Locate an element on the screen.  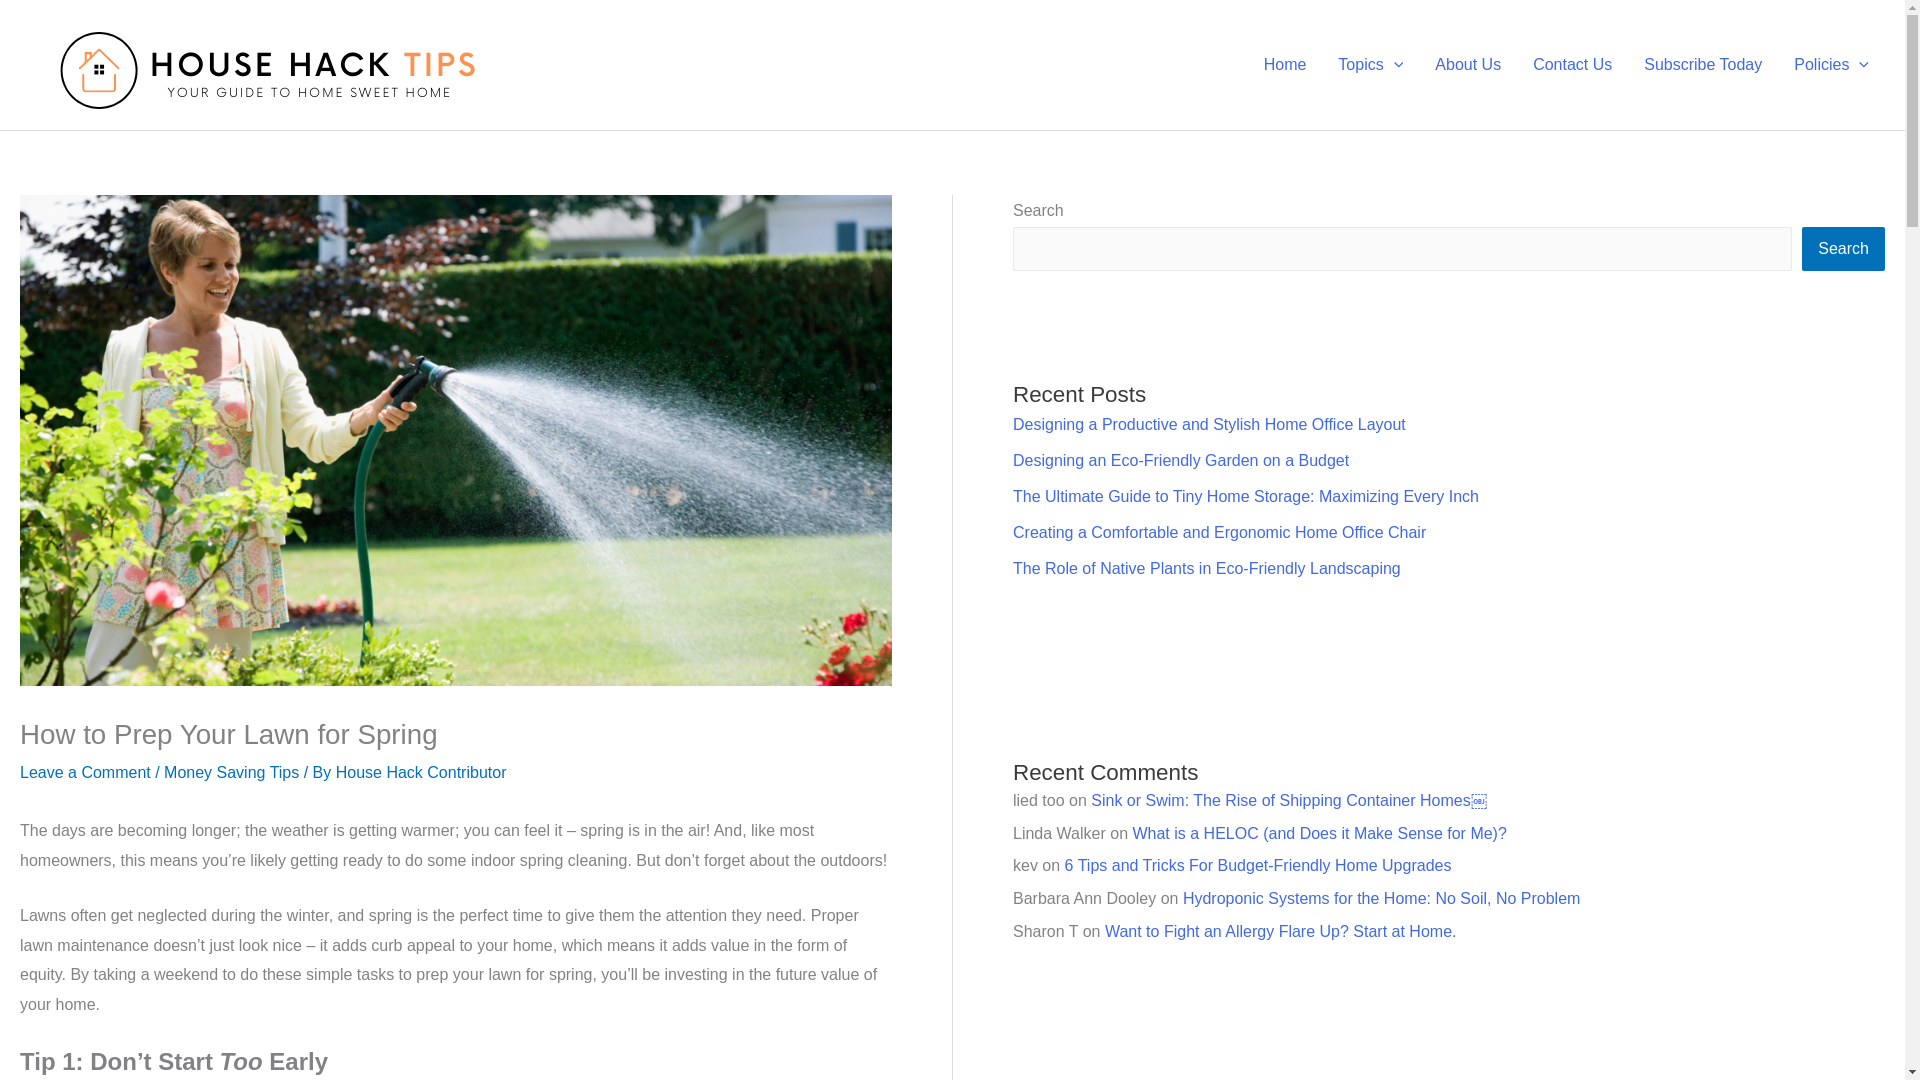
About Us is located at coordinates (1467, 65).